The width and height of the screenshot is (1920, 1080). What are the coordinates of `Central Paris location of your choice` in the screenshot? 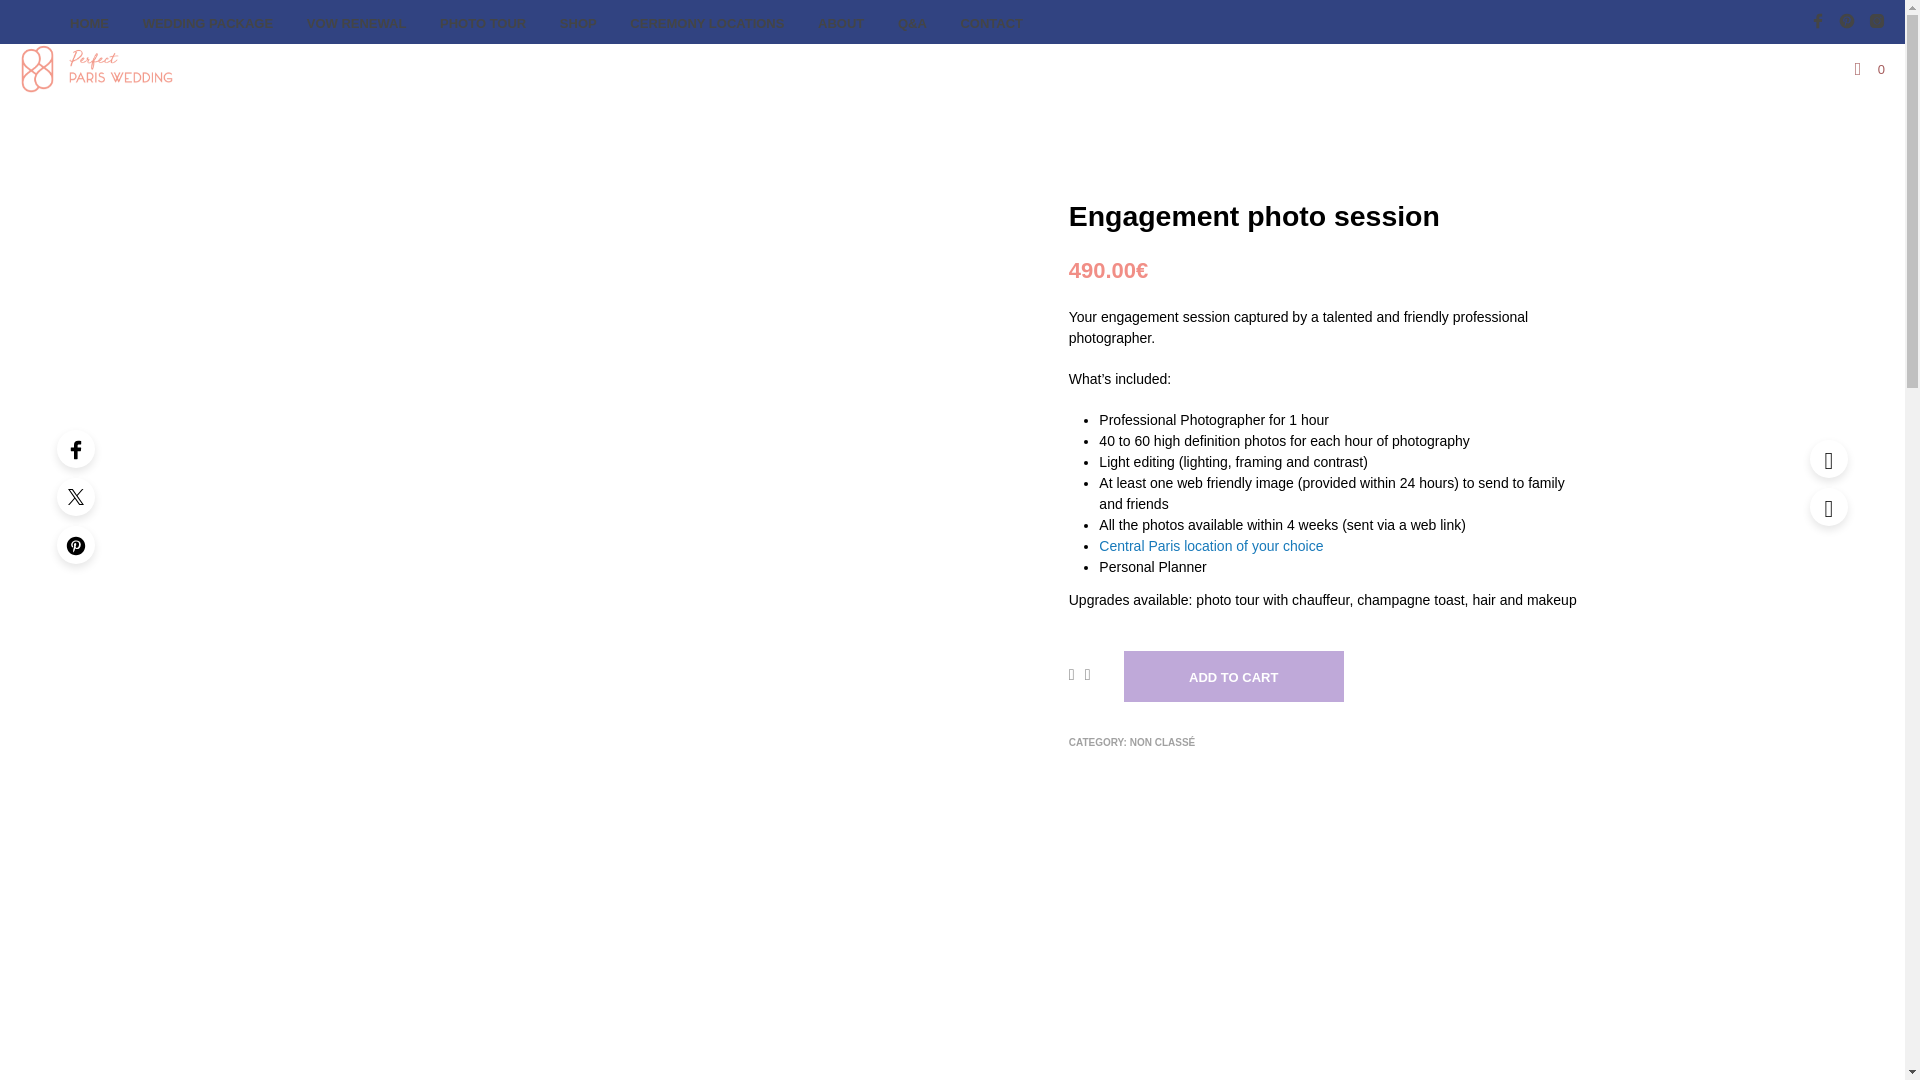 It's located at (1210, 546).